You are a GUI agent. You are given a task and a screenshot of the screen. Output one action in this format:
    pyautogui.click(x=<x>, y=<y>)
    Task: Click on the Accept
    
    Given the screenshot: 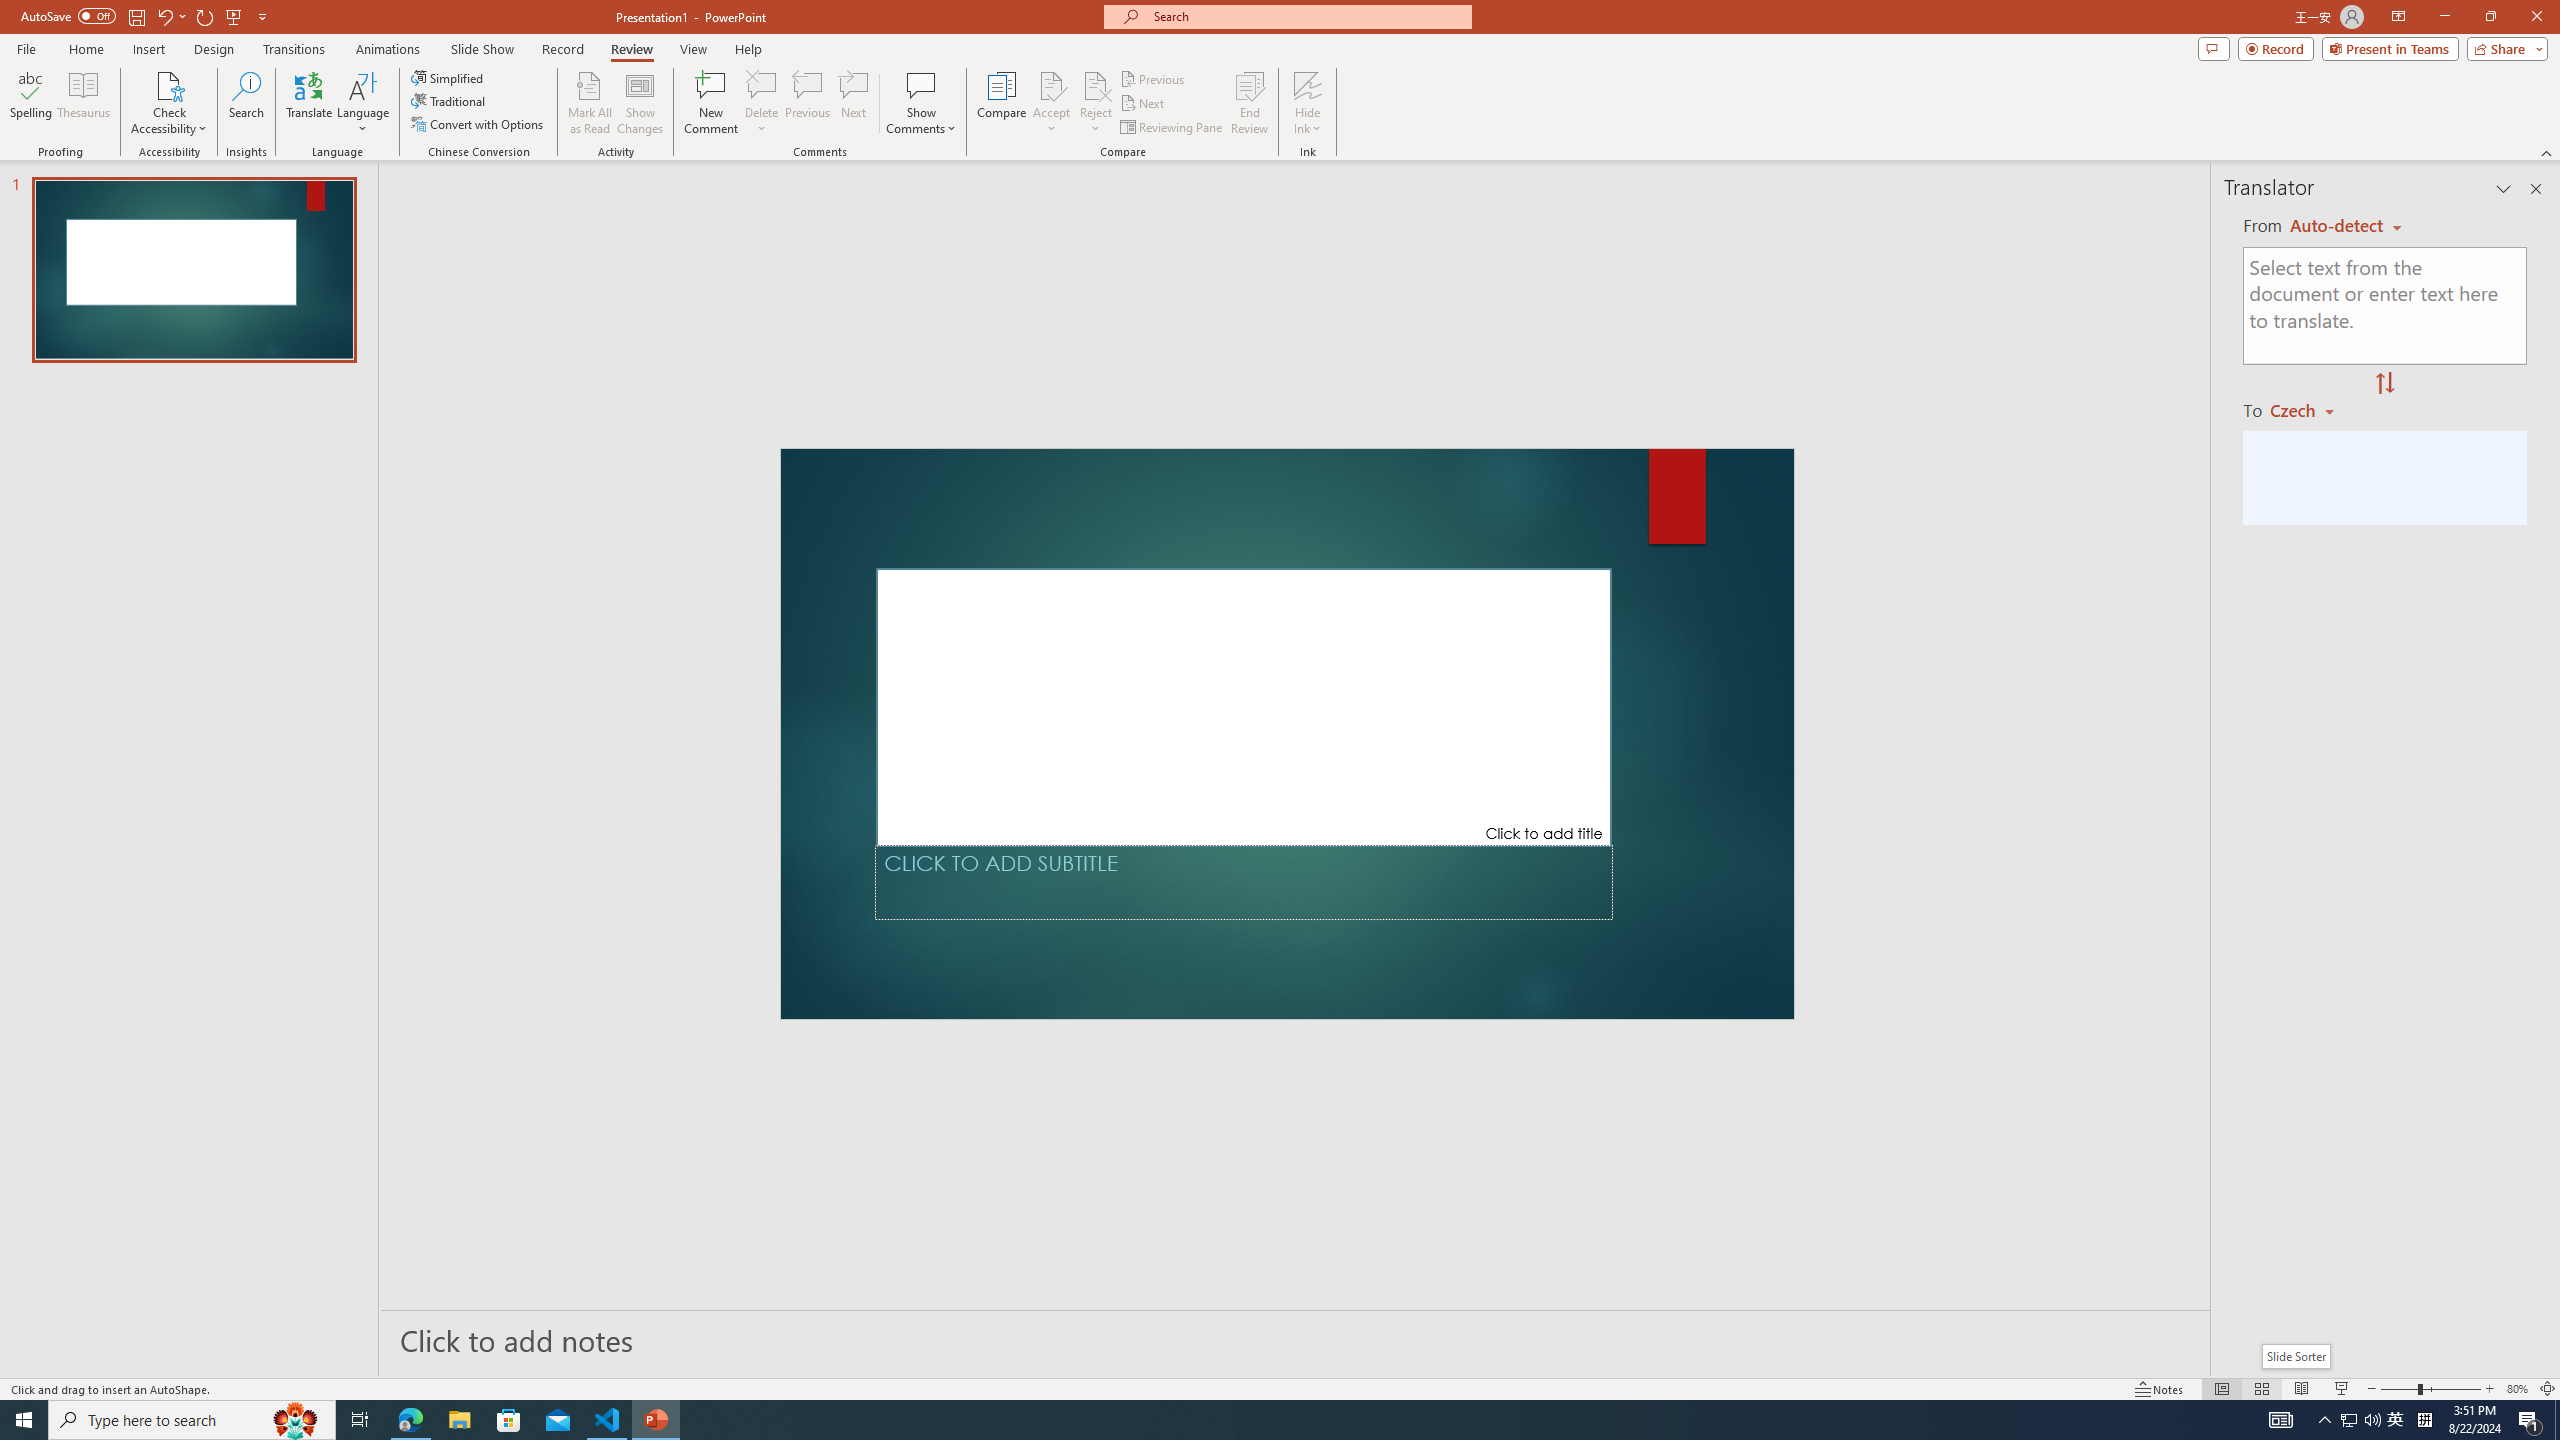 What is the action you would take?
    pyautogui.click(x=1052, y=103)
    